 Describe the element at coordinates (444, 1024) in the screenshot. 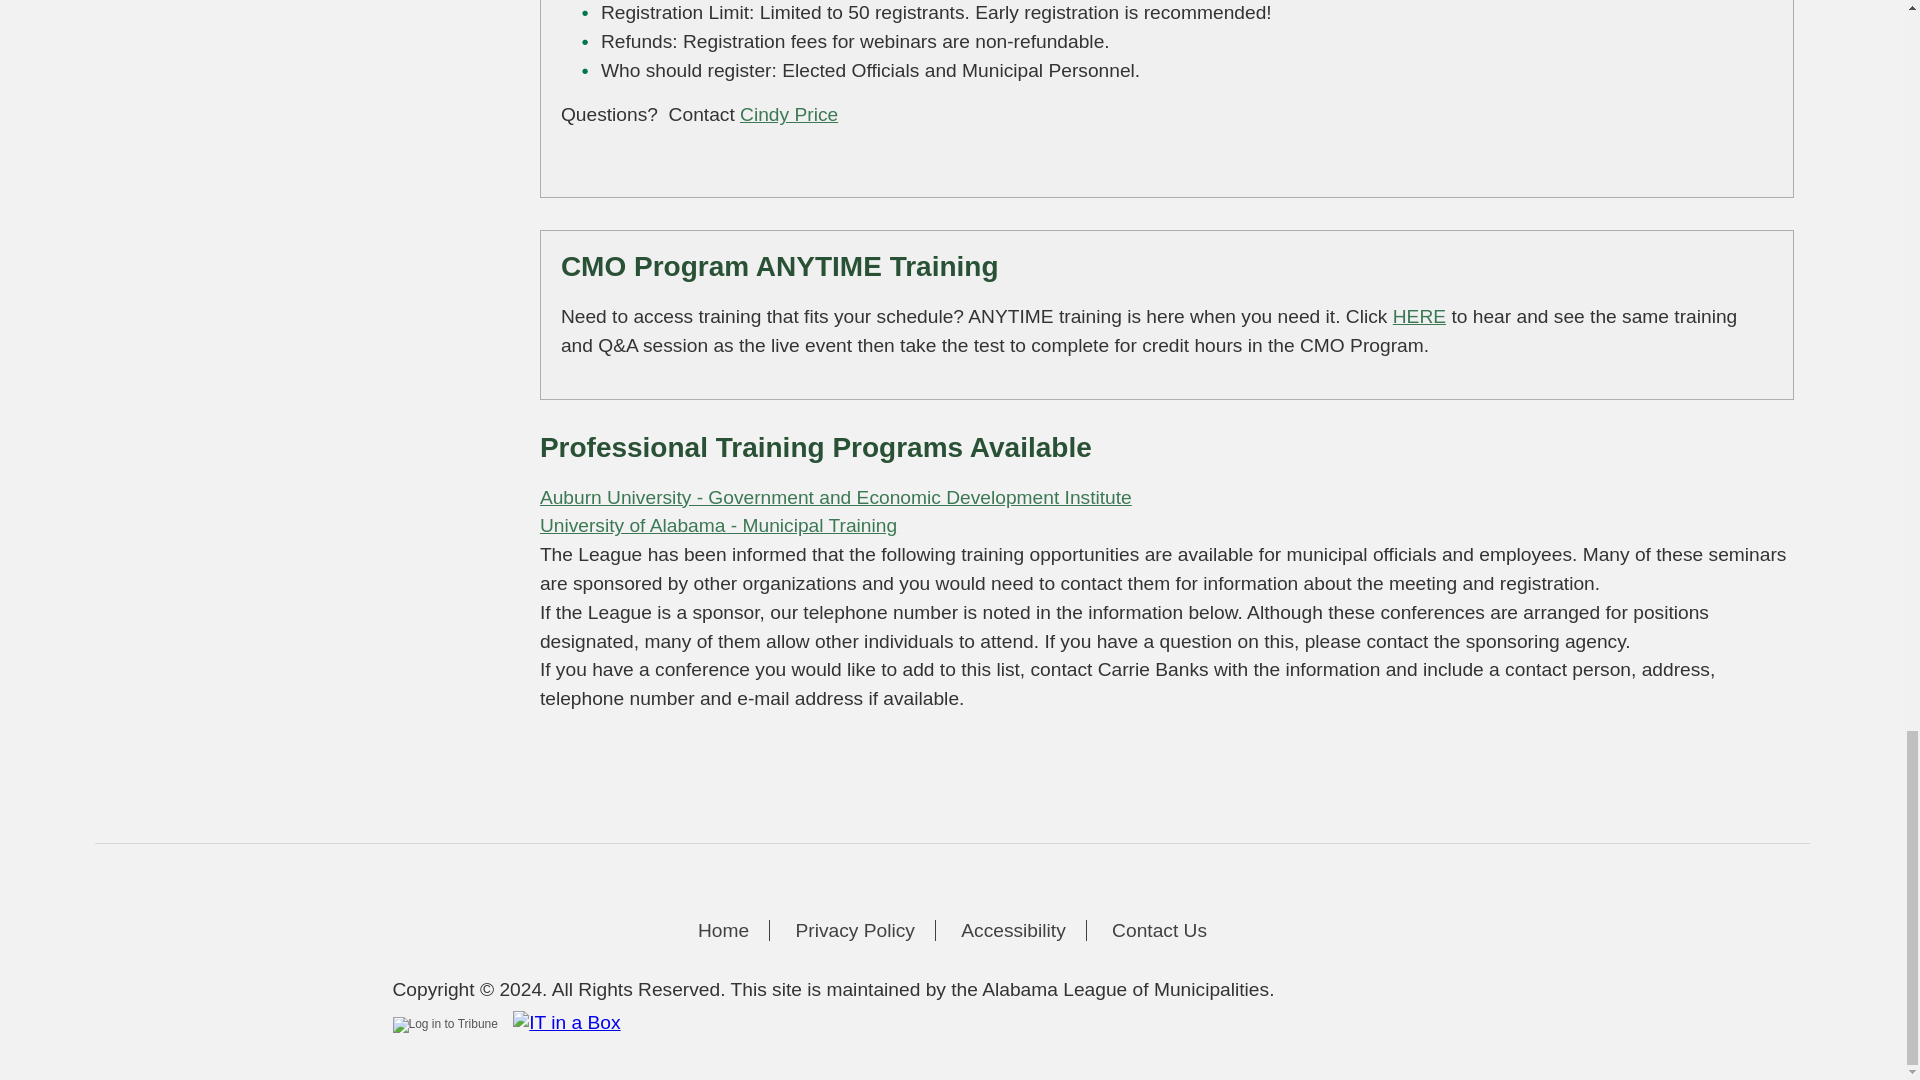

I see `Log in to Tribune` at that location.